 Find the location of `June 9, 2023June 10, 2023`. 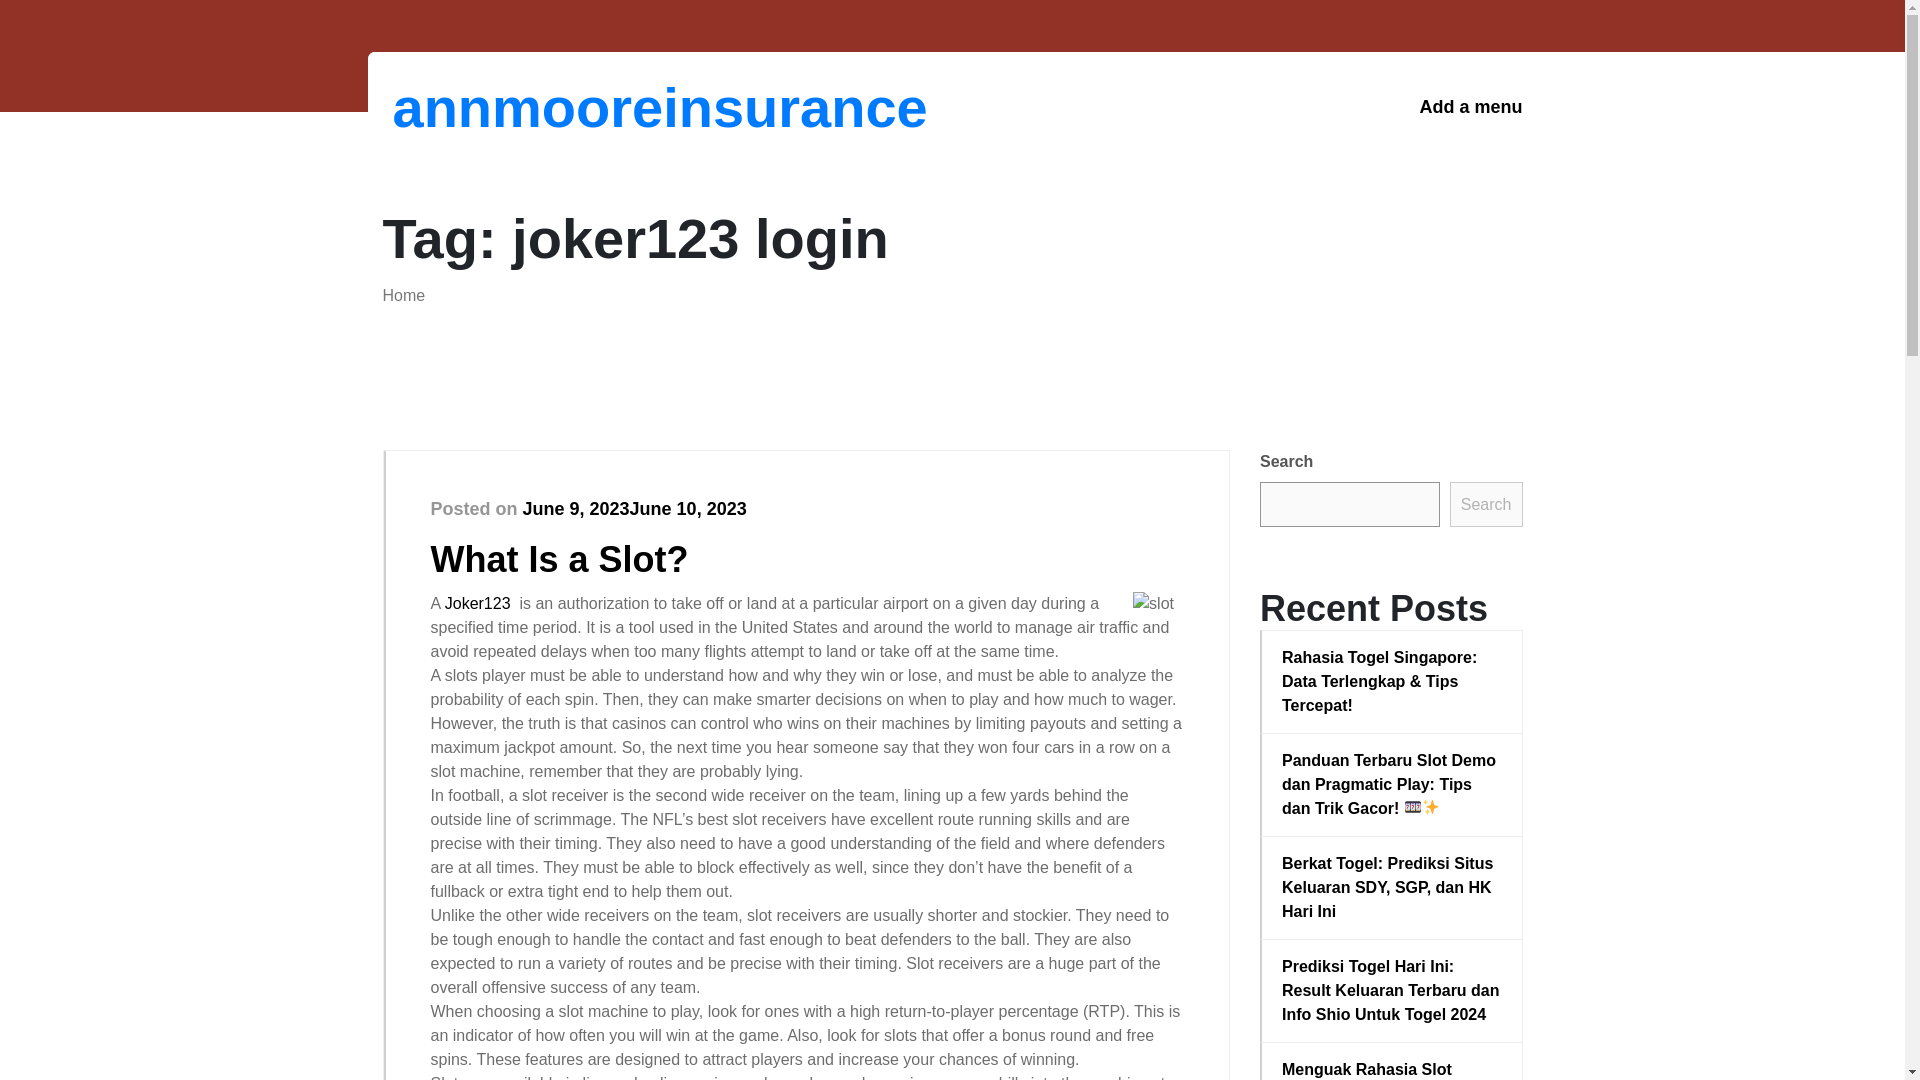

June 9, 2023June 10, 2023 is located at coordinates (634, 508).